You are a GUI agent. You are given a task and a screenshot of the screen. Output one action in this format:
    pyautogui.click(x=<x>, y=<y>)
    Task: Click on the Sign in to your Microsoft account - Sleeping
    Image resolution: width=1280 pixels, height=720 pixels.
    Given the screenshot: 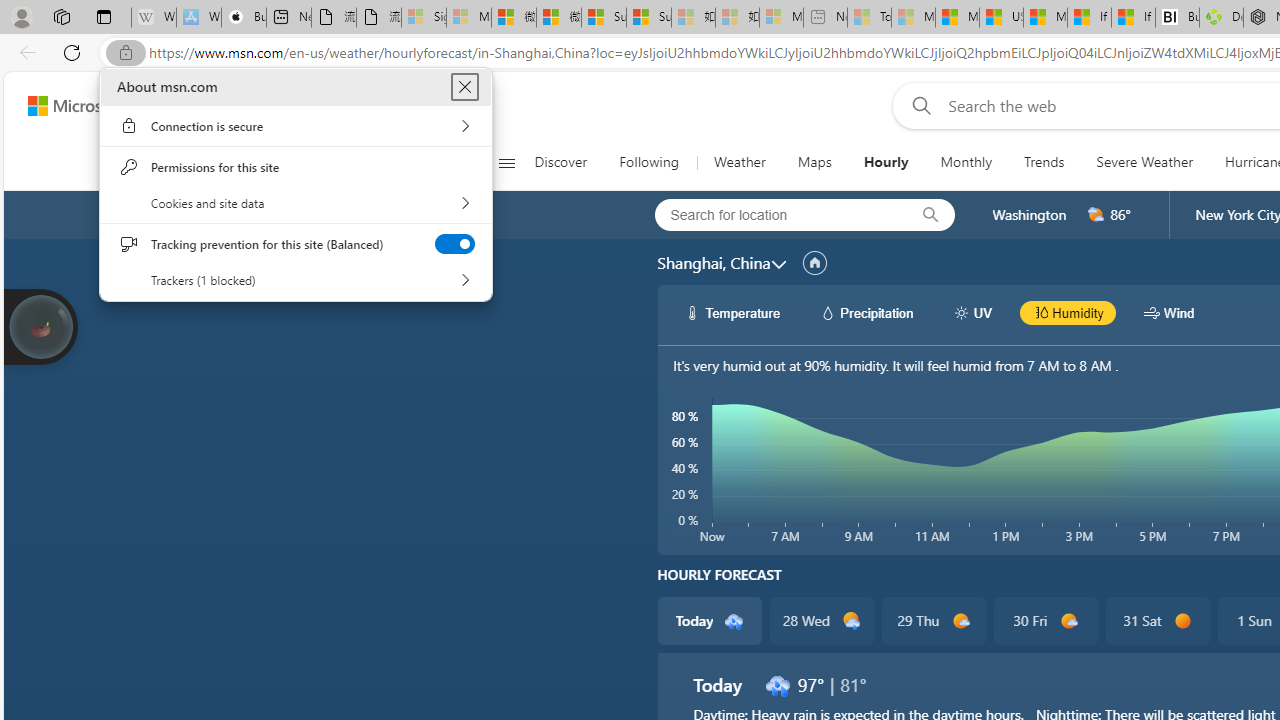 What is the action you would take?
    pyautogui.click(x=423, y=18)
    